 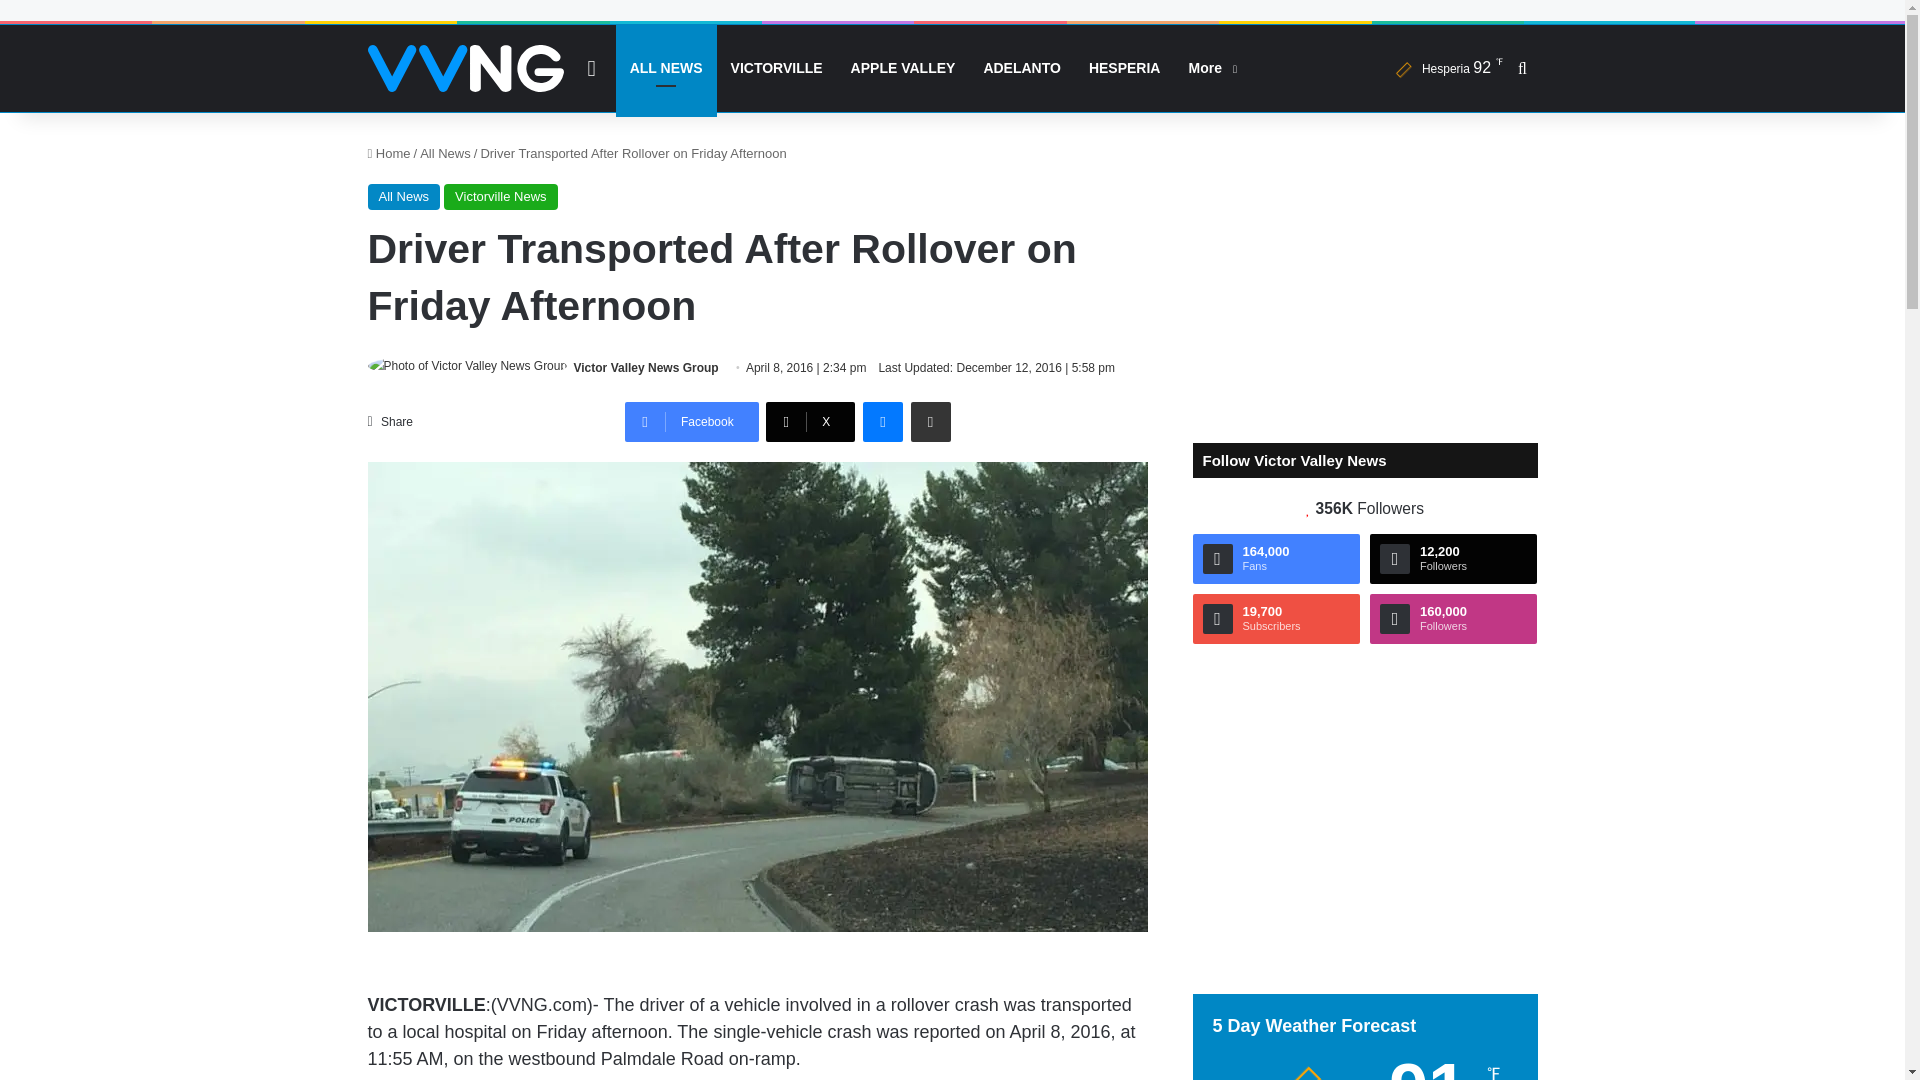 I want to click on Victorville News, so click(x=500, y=196).